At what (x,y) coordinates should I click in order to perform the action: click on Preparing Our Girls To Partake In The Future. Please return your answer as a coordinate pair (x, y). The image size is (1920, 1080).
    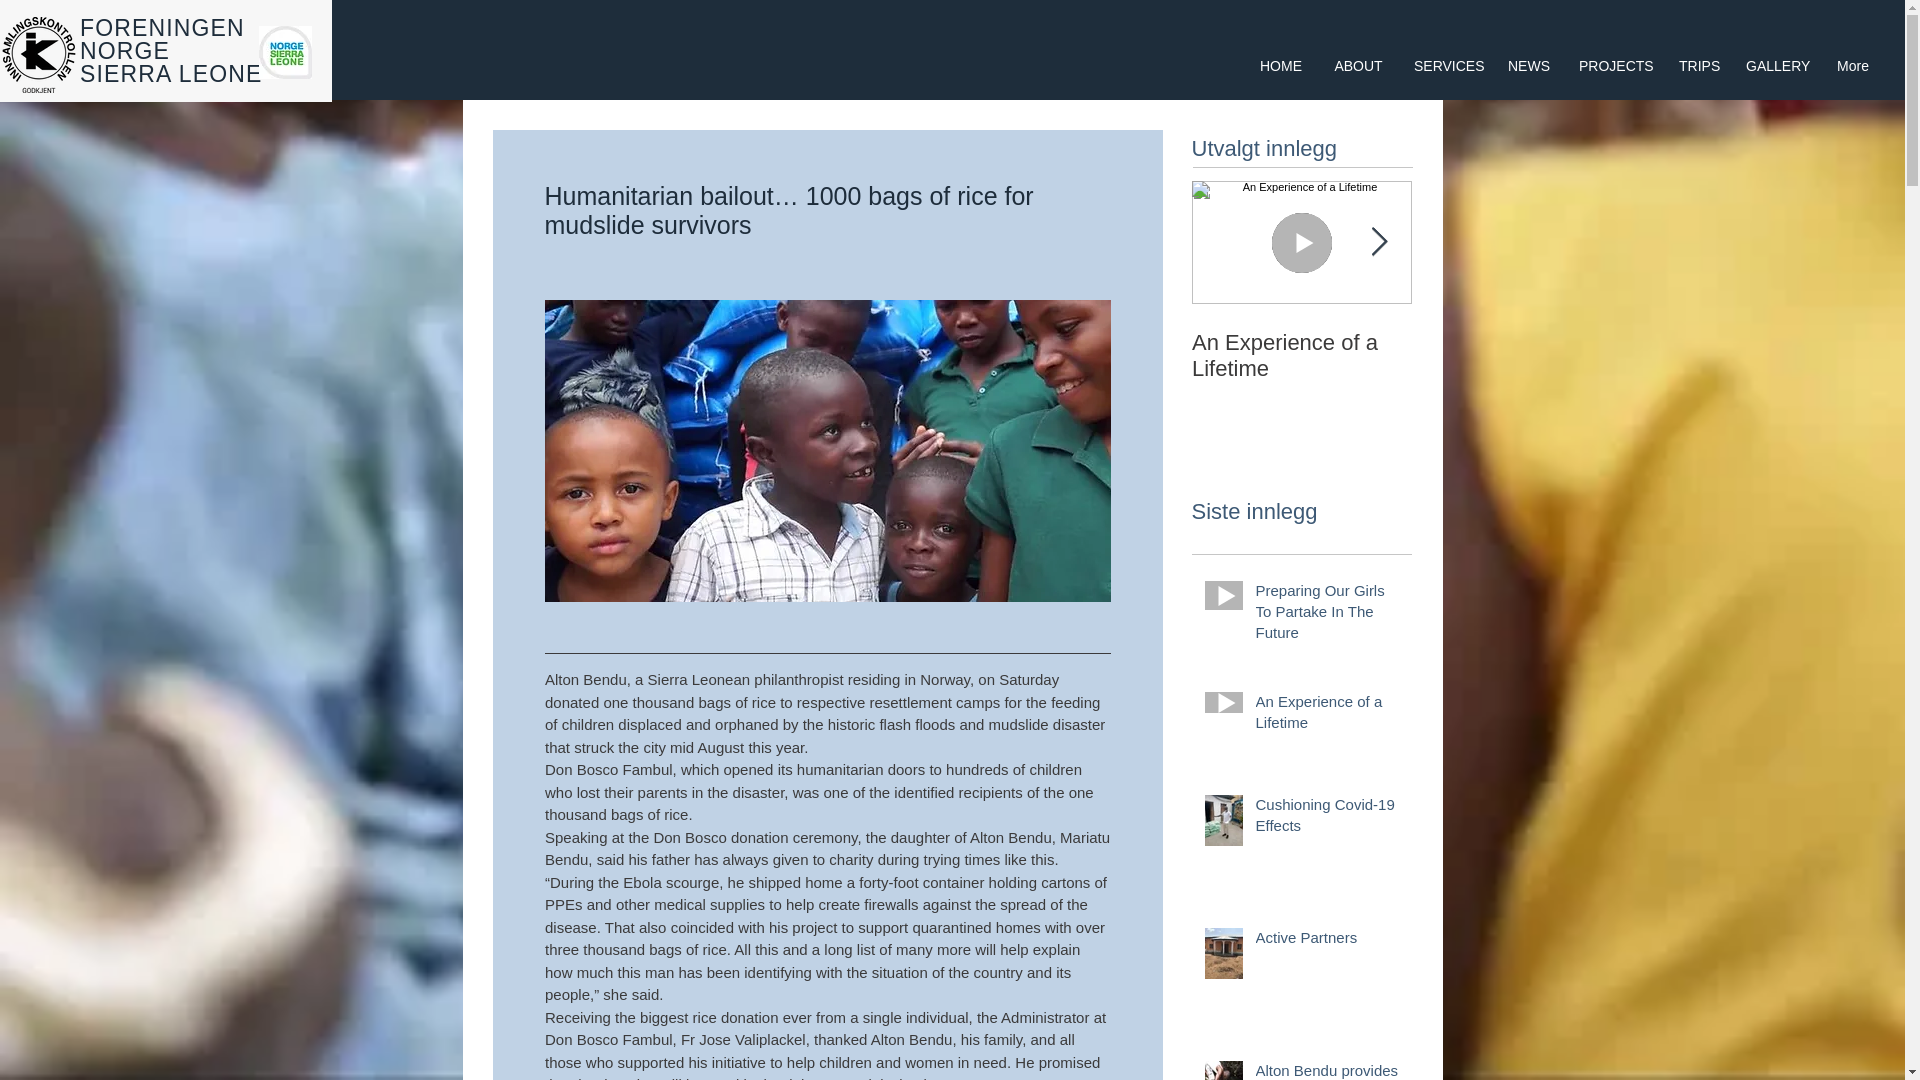
    Looking at the image, I should click on (1327, 818).